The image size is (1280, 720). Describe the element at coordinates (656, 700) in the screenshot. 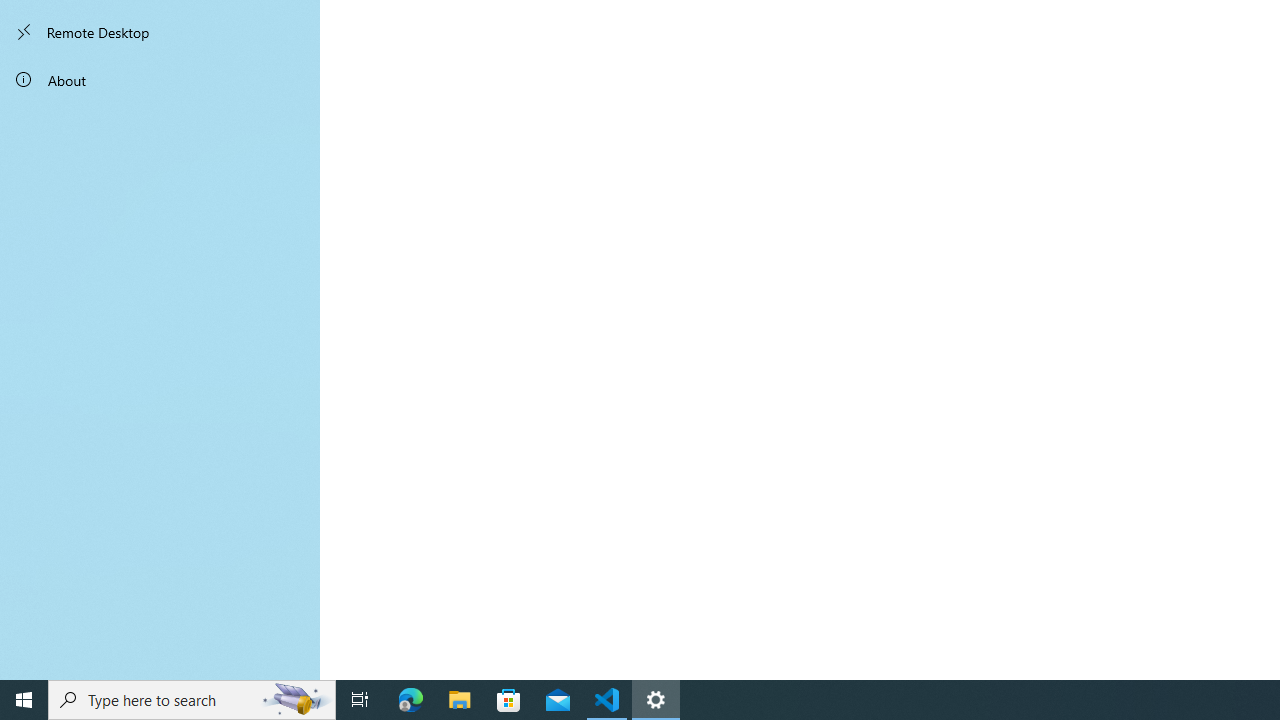

I see `Settings - 1 running window` at that location.